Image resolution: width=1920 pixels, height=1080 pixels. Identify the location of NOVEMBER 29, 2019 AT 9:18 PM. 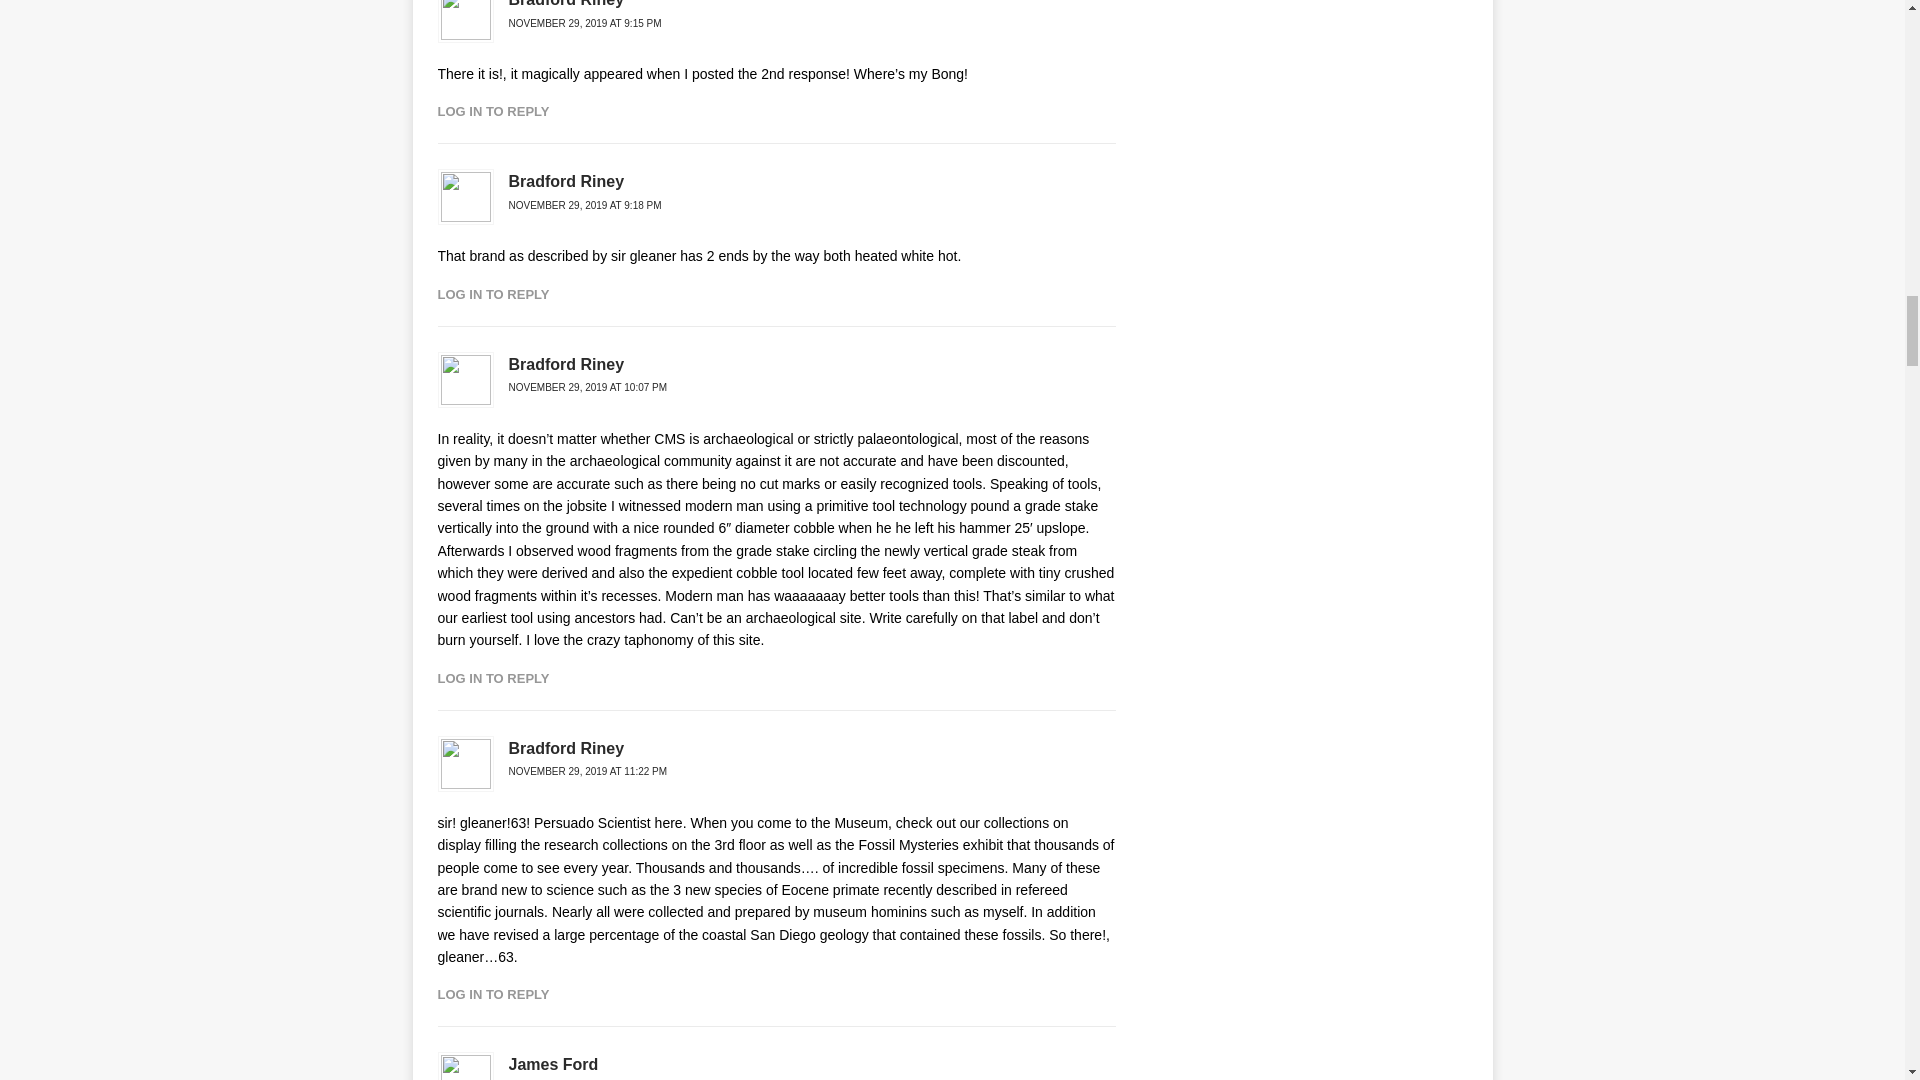
(584, 204).